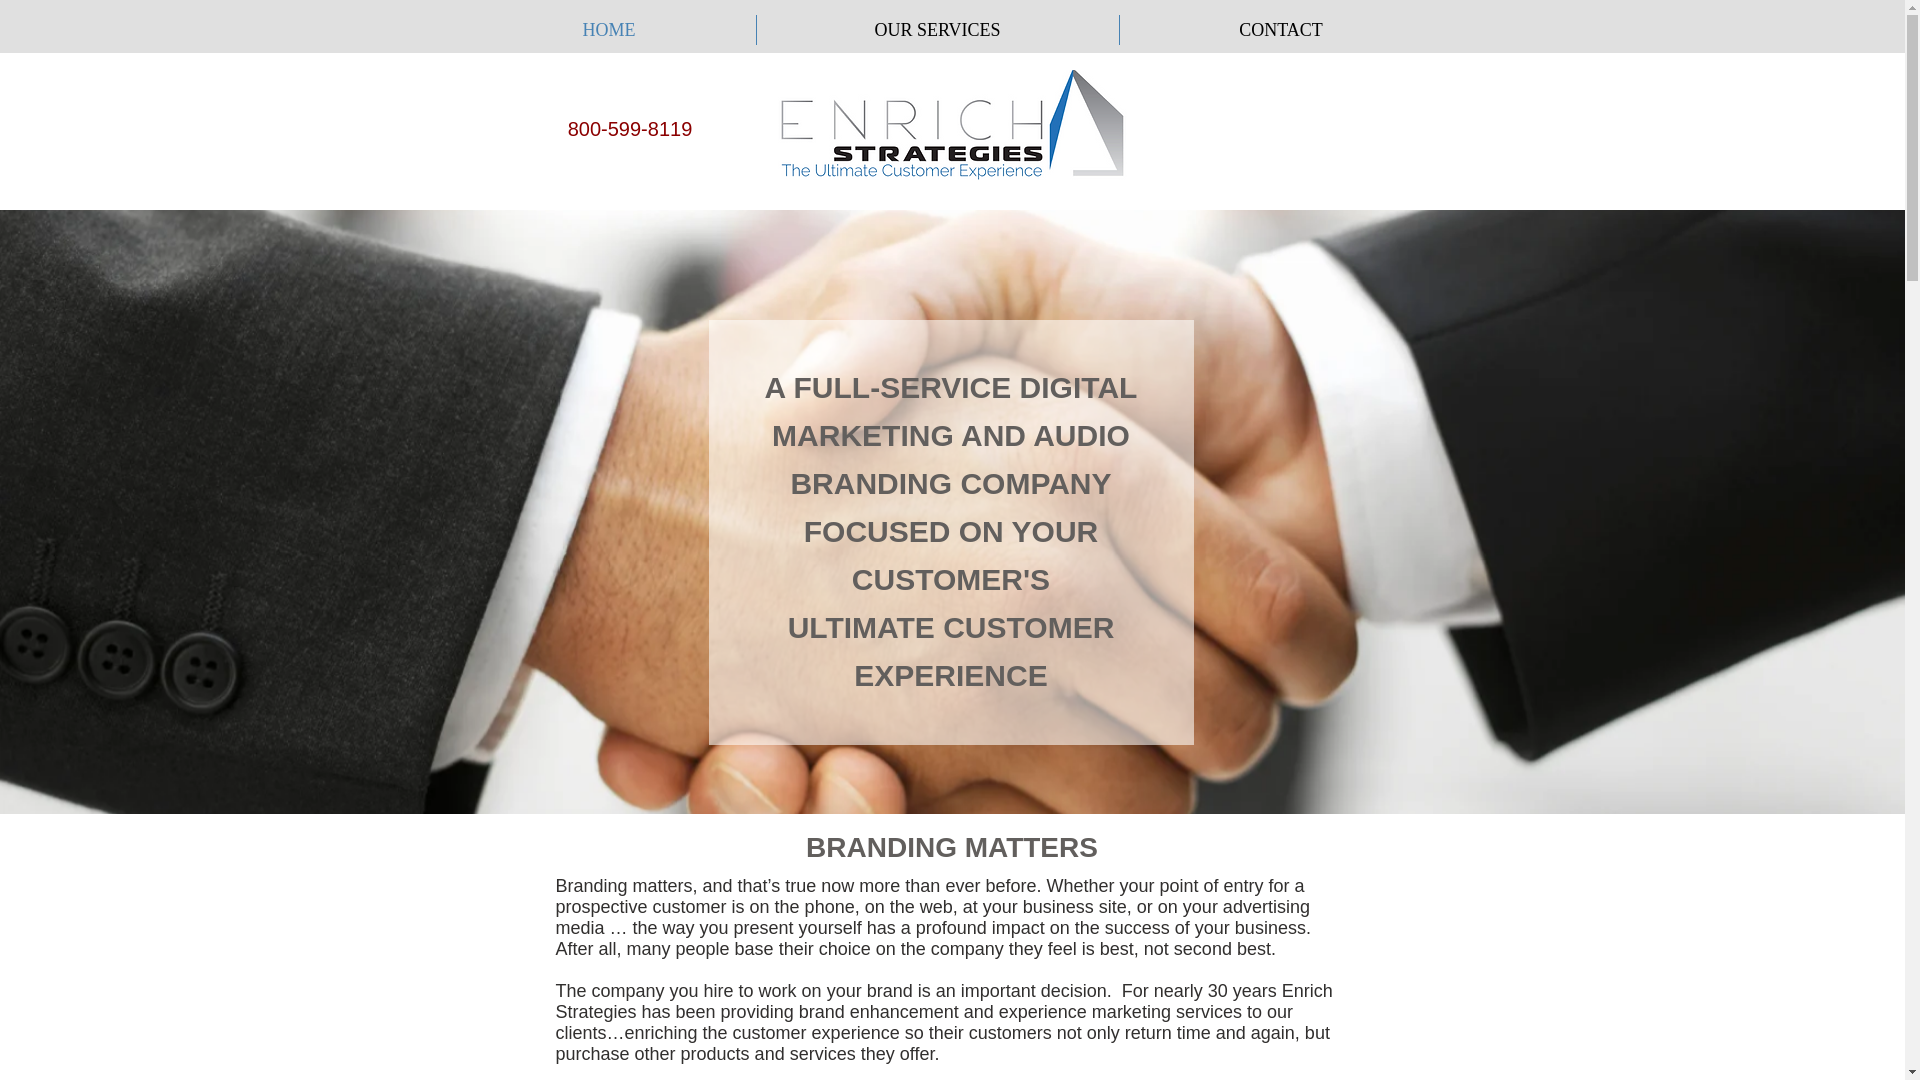 This screenshot has height=1080, width=1920. What do you see at coordinates (608, 30) in the screenshot?
I see `HOME` at bounding box center [608, 30].